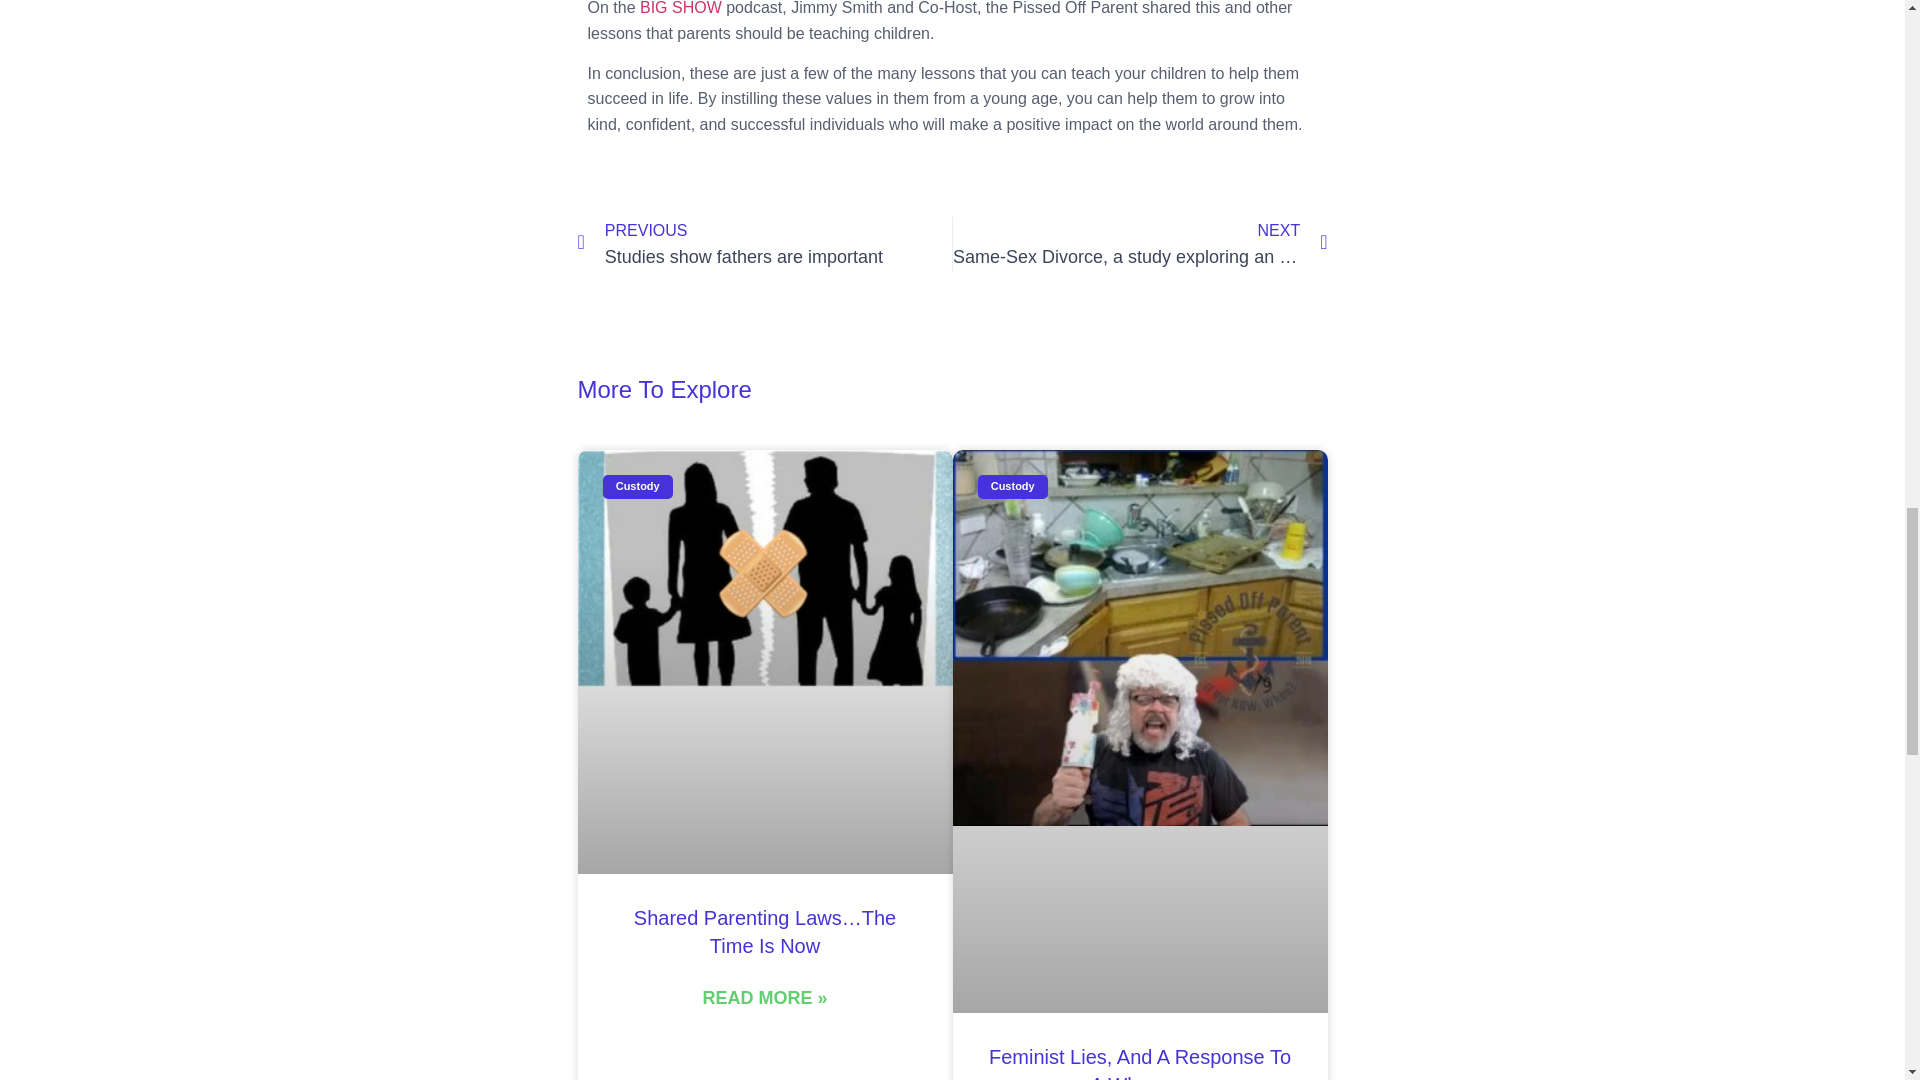 Image resolution: width=1920 pixels, height=1080 pixels. What do you see at coordinates (764, 244) in the screenshot?
I see `Feminist Lies, And A Response To A Whopper` at bounding box center [764, 244].